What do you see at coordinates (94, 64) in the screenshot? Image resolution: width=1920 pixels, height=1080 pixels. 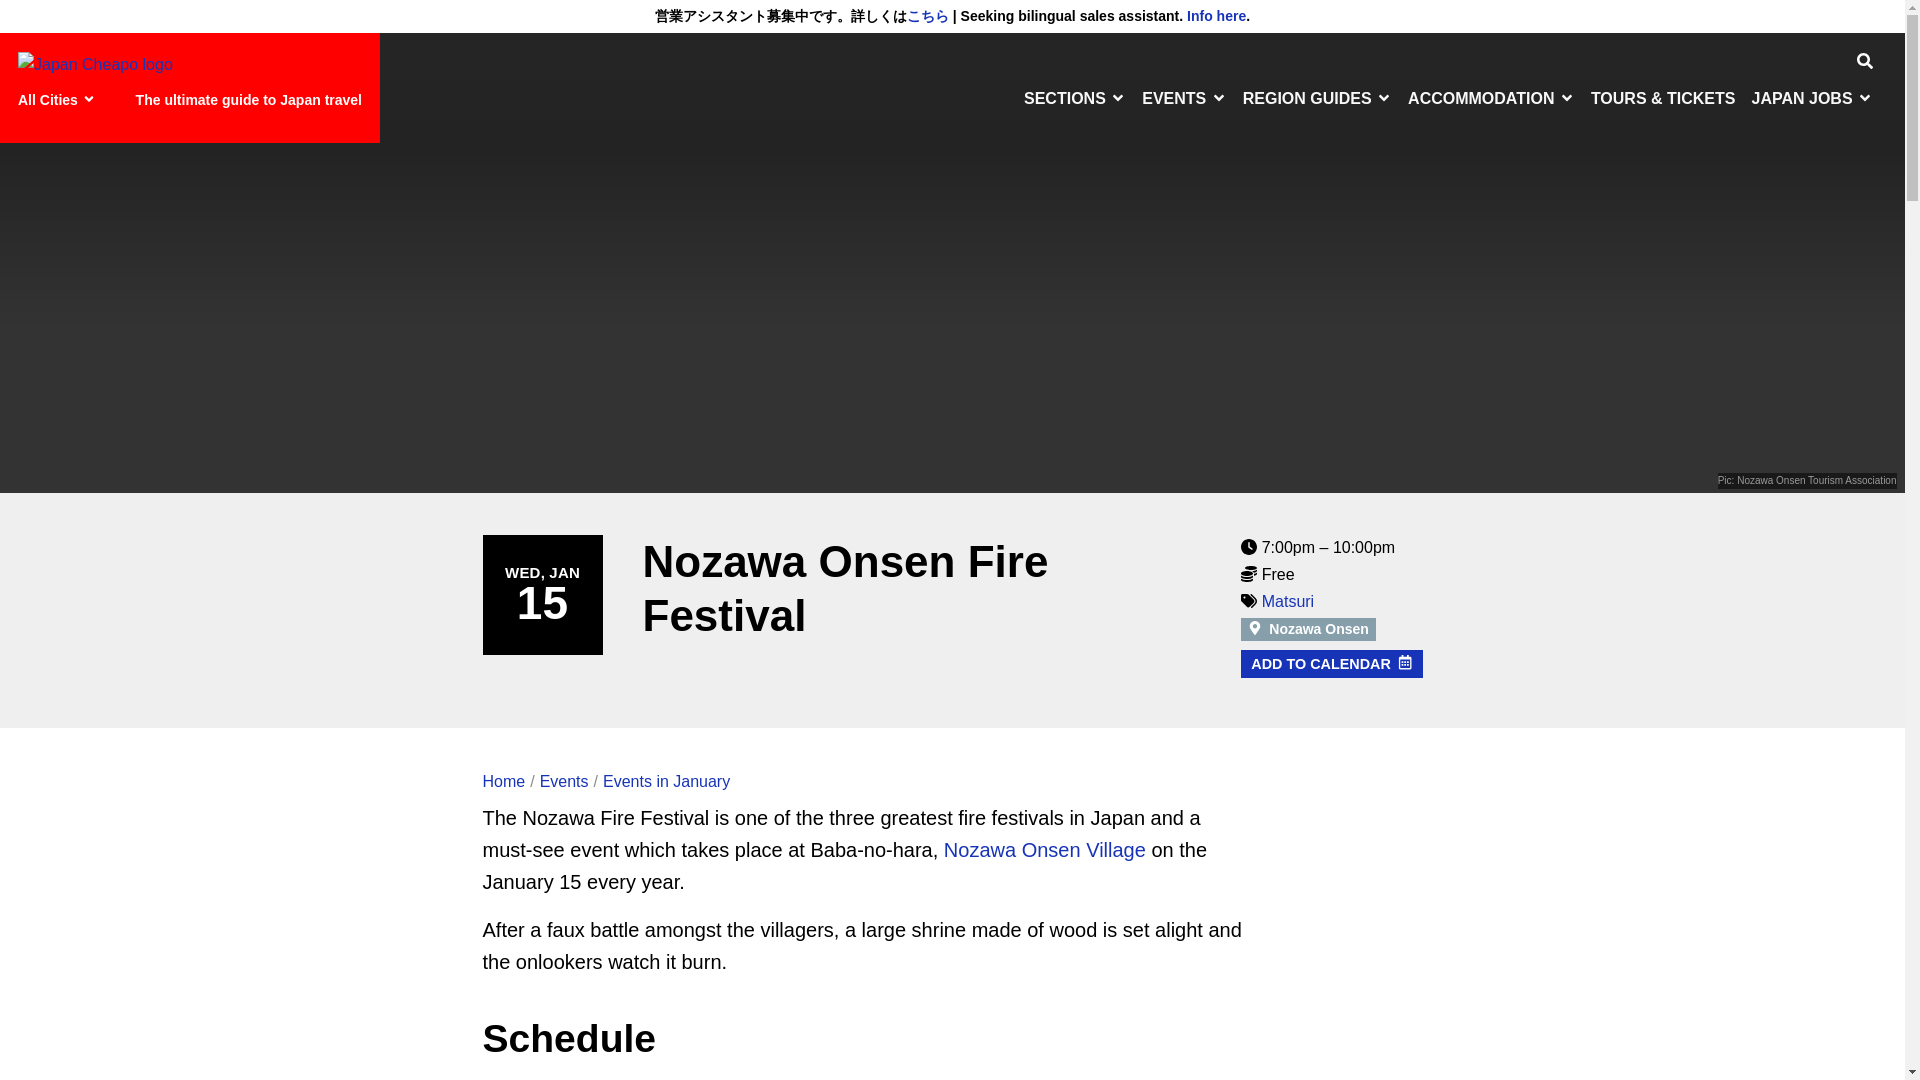 I see `Japan Cheapo` at bounding box center [94, 64].